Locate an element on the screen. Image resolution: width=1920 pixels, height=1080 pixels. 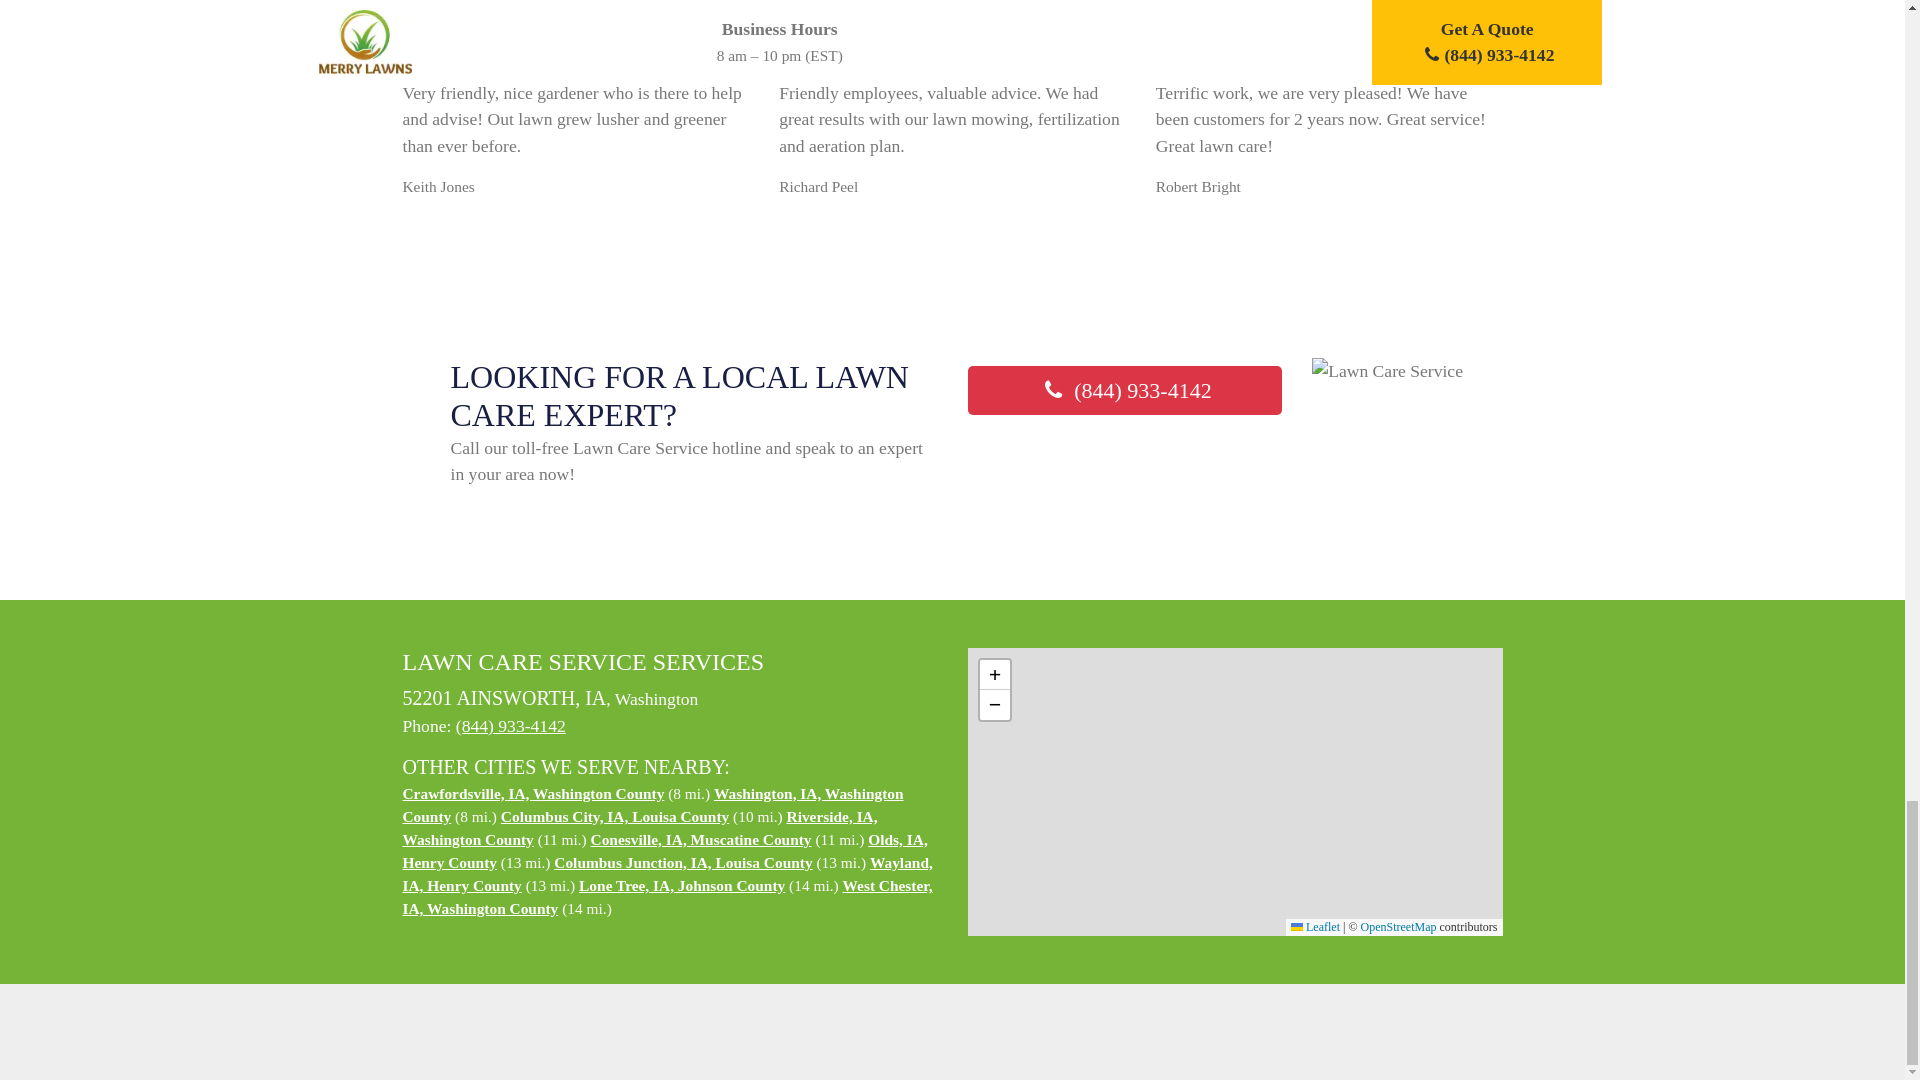
Columbus City, IA, Louisa County is located at coordinates (615, 816).